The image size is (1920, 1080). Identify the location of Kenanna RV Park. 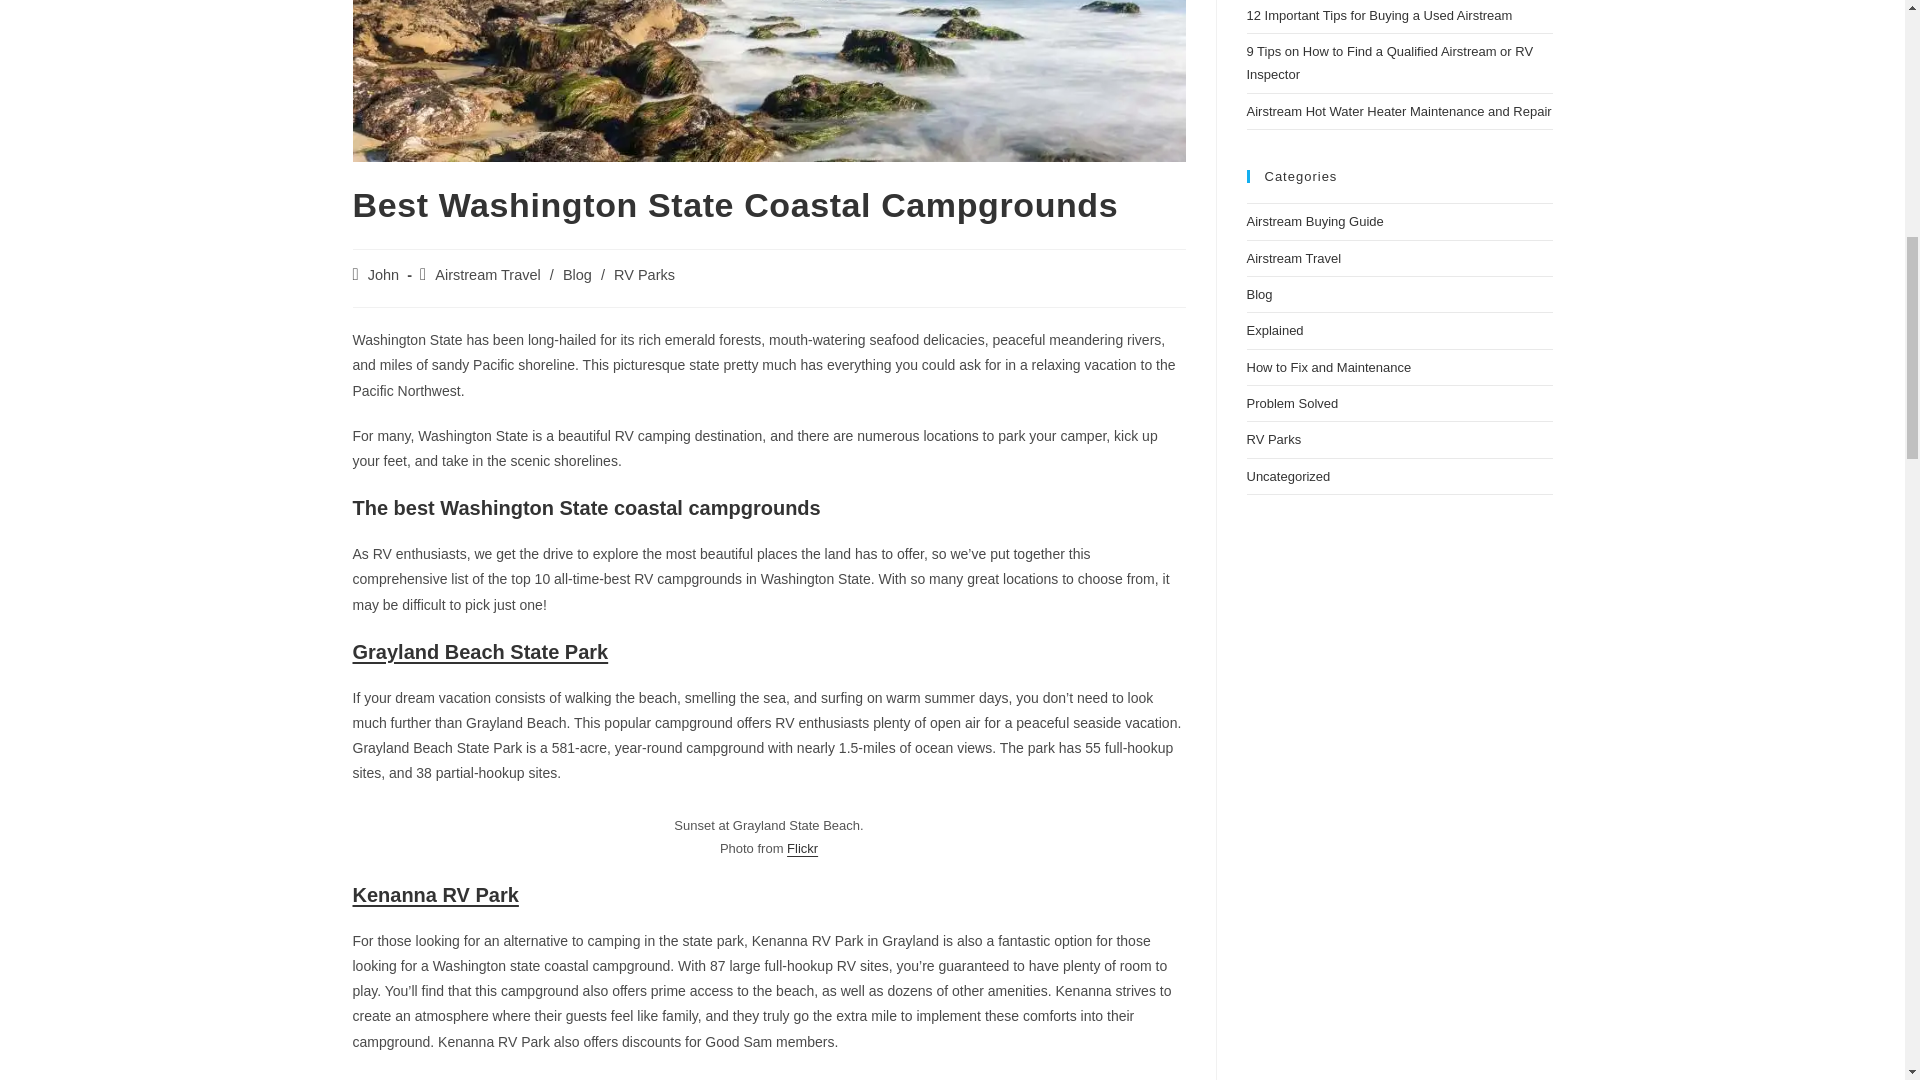
(434, 895).